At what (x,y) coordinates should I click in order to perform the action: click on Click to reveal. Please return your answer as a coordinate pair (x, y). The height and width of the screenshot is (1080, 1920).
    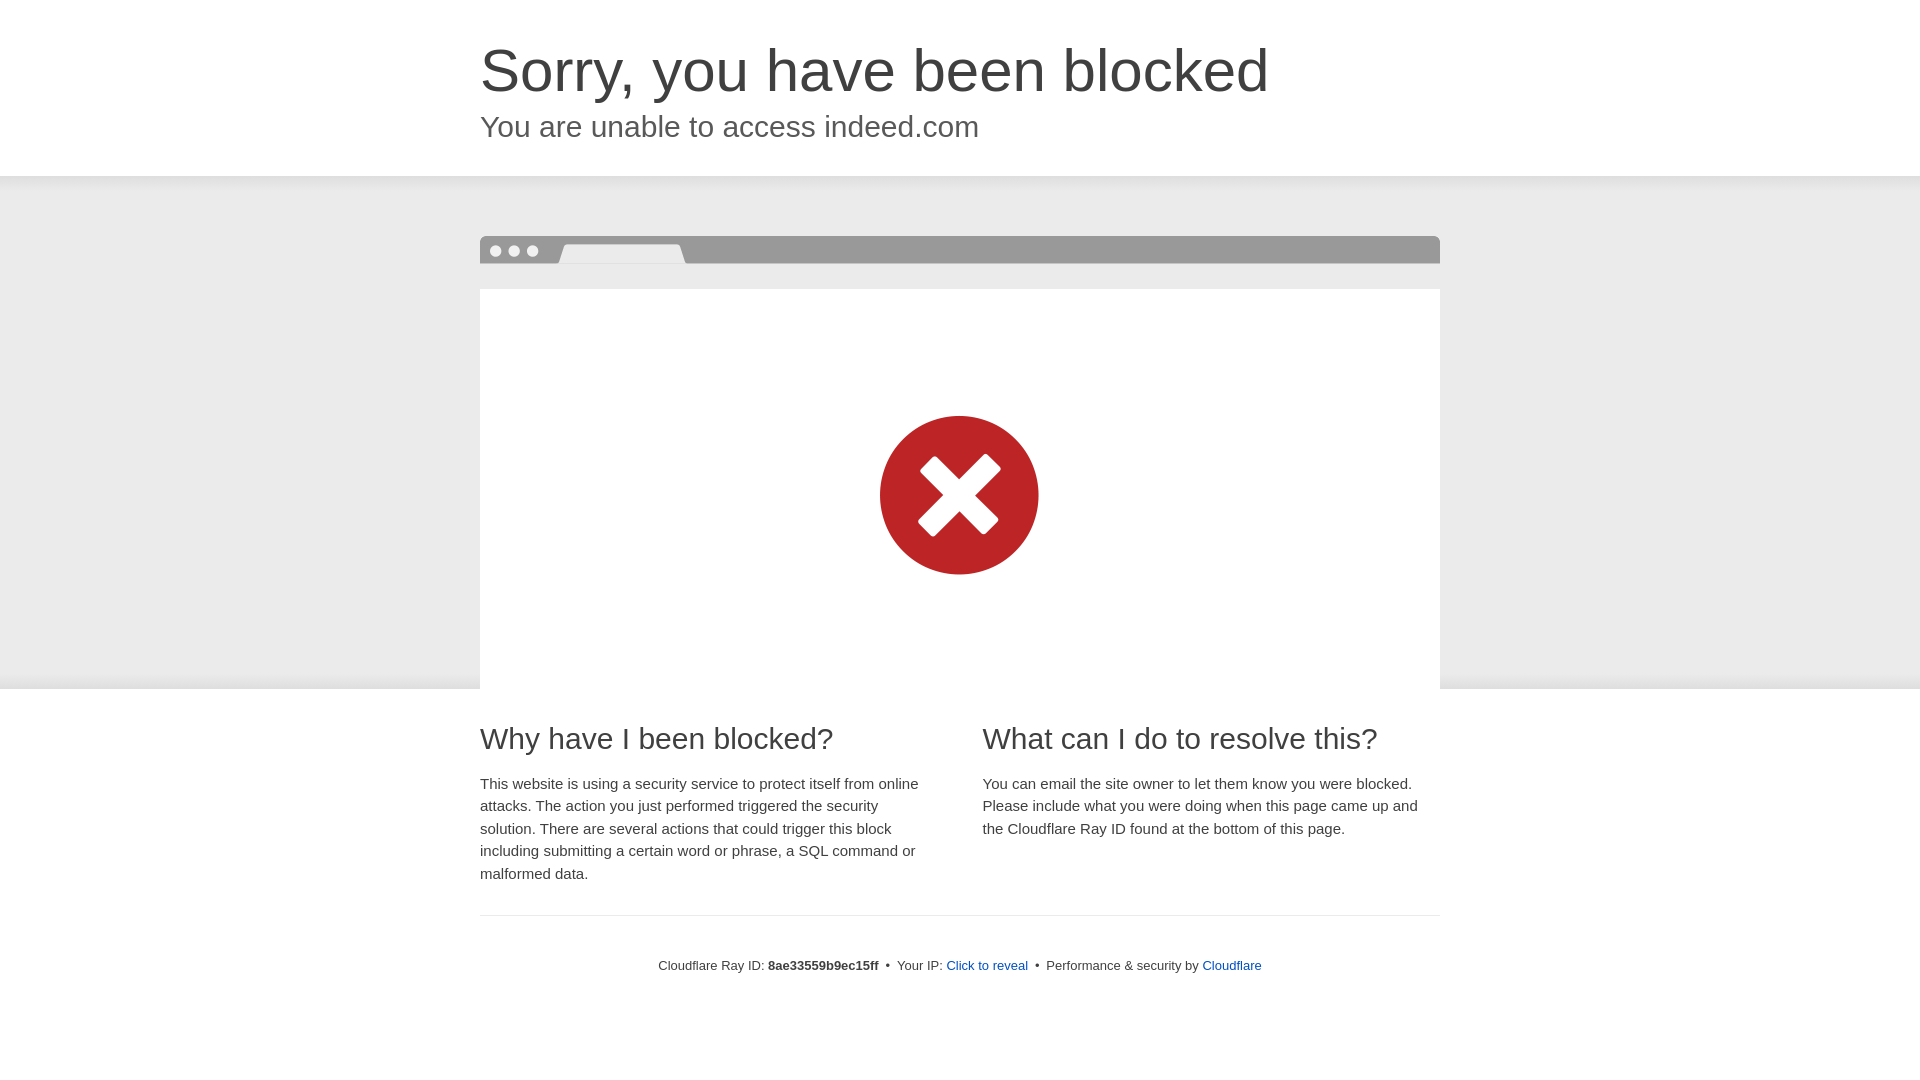
    Looking at the image, I should click on (986, 966).